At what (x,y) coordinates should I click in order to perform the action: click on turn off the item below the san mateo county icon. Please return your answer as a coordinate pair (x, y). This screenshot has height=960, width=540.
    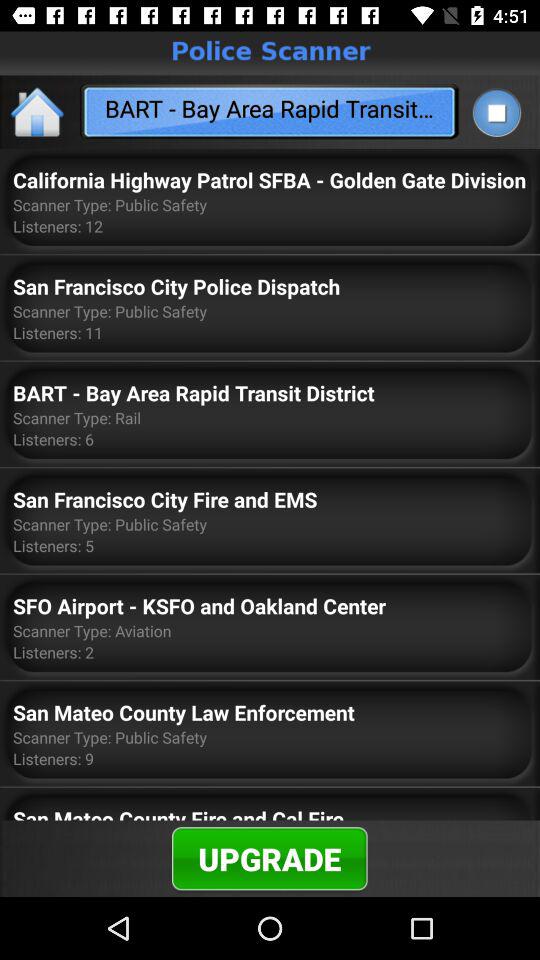
    Looking at the image, I should click on (270, 858).